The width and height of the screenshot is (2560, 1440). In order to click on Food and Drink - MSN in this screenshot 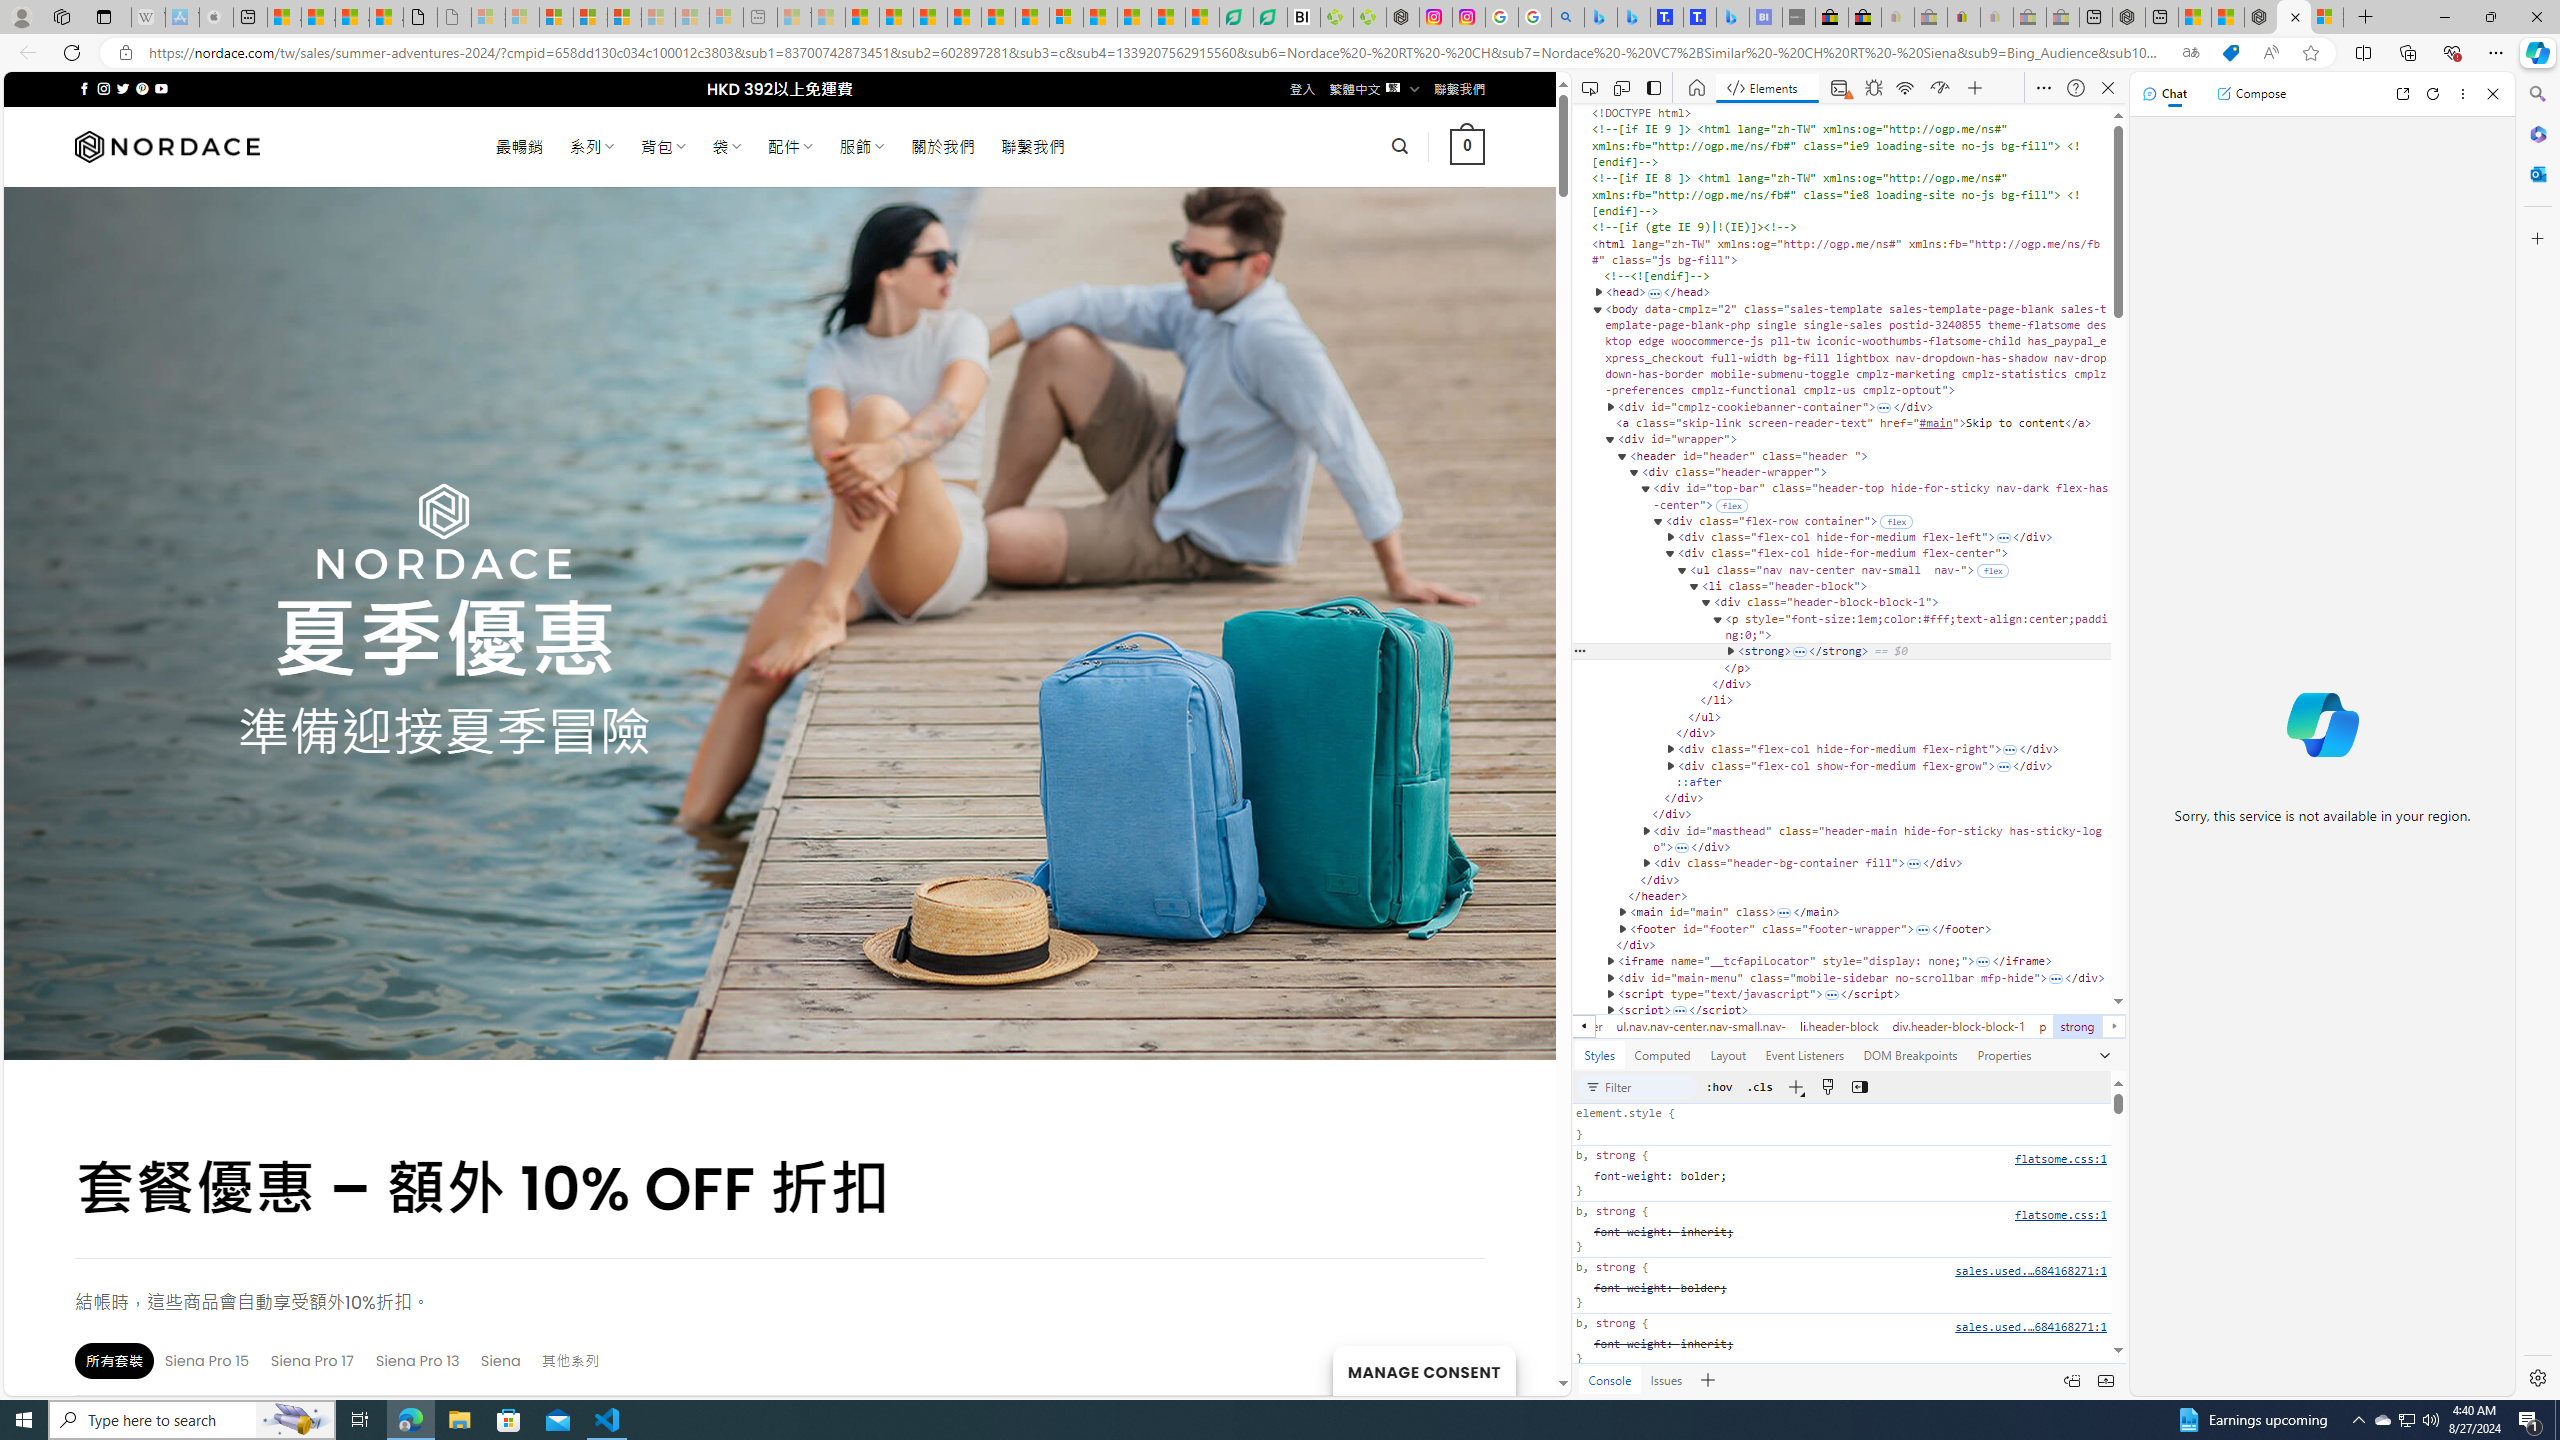, I will do `click(896, 17)`.